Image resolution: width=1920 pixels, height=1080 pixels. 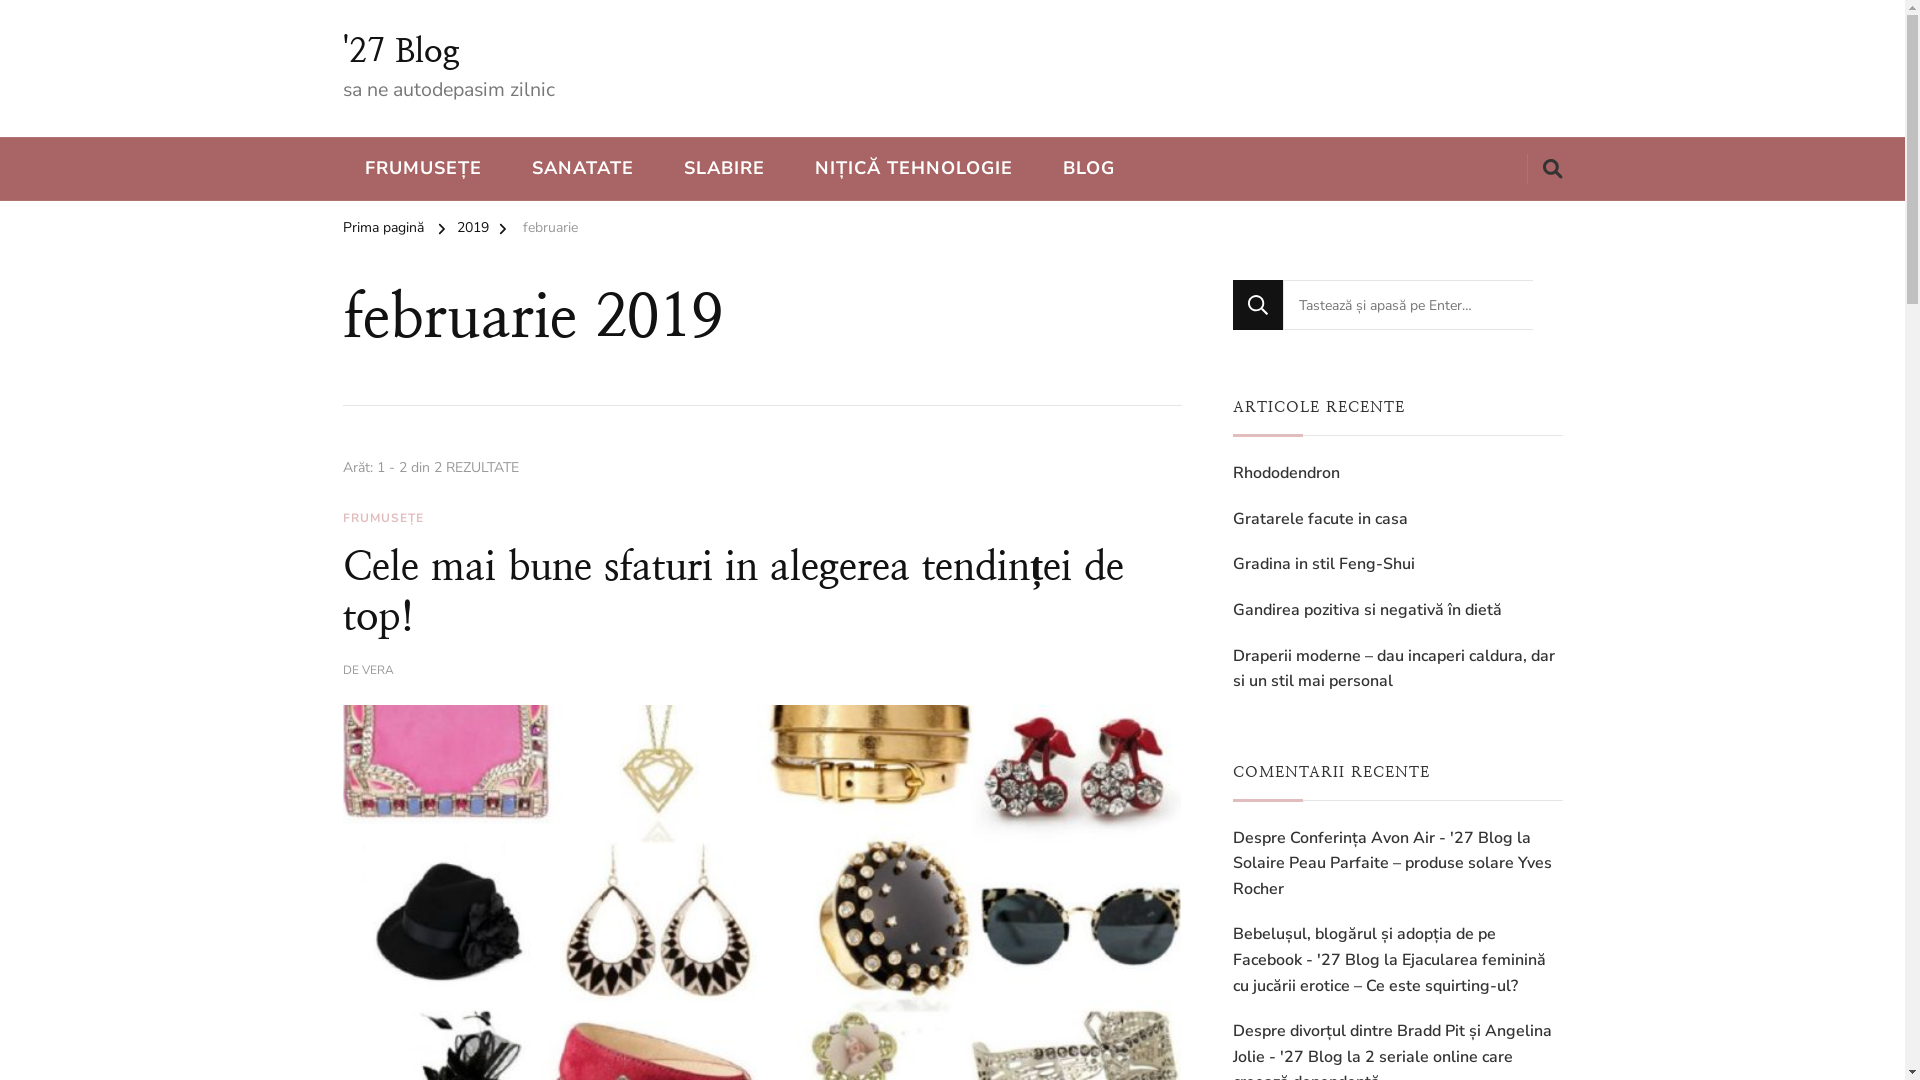 What do you see at coordinates (550, 231) in the screenshot?
I see `februarie` at bounding box center [550, 231].